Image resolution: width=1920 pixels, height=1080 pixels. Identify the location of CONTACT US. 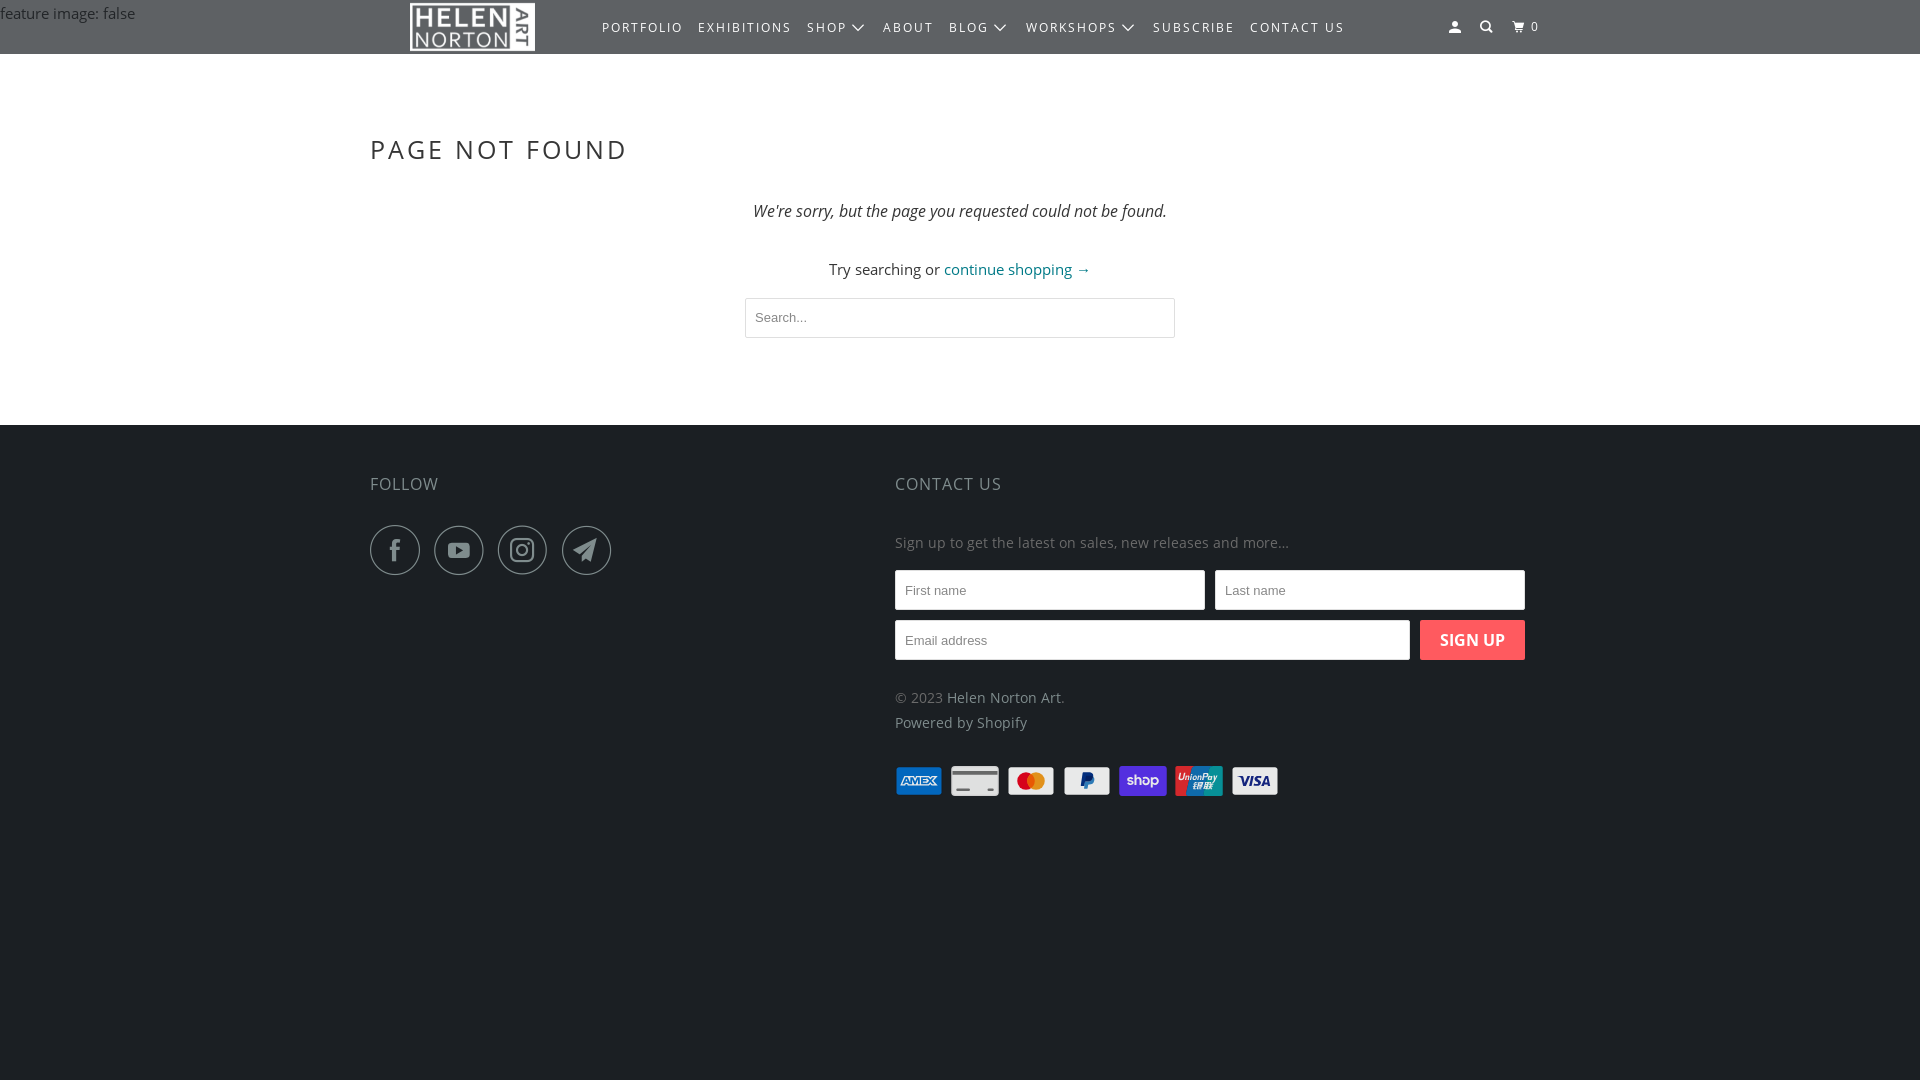
(948, 484).